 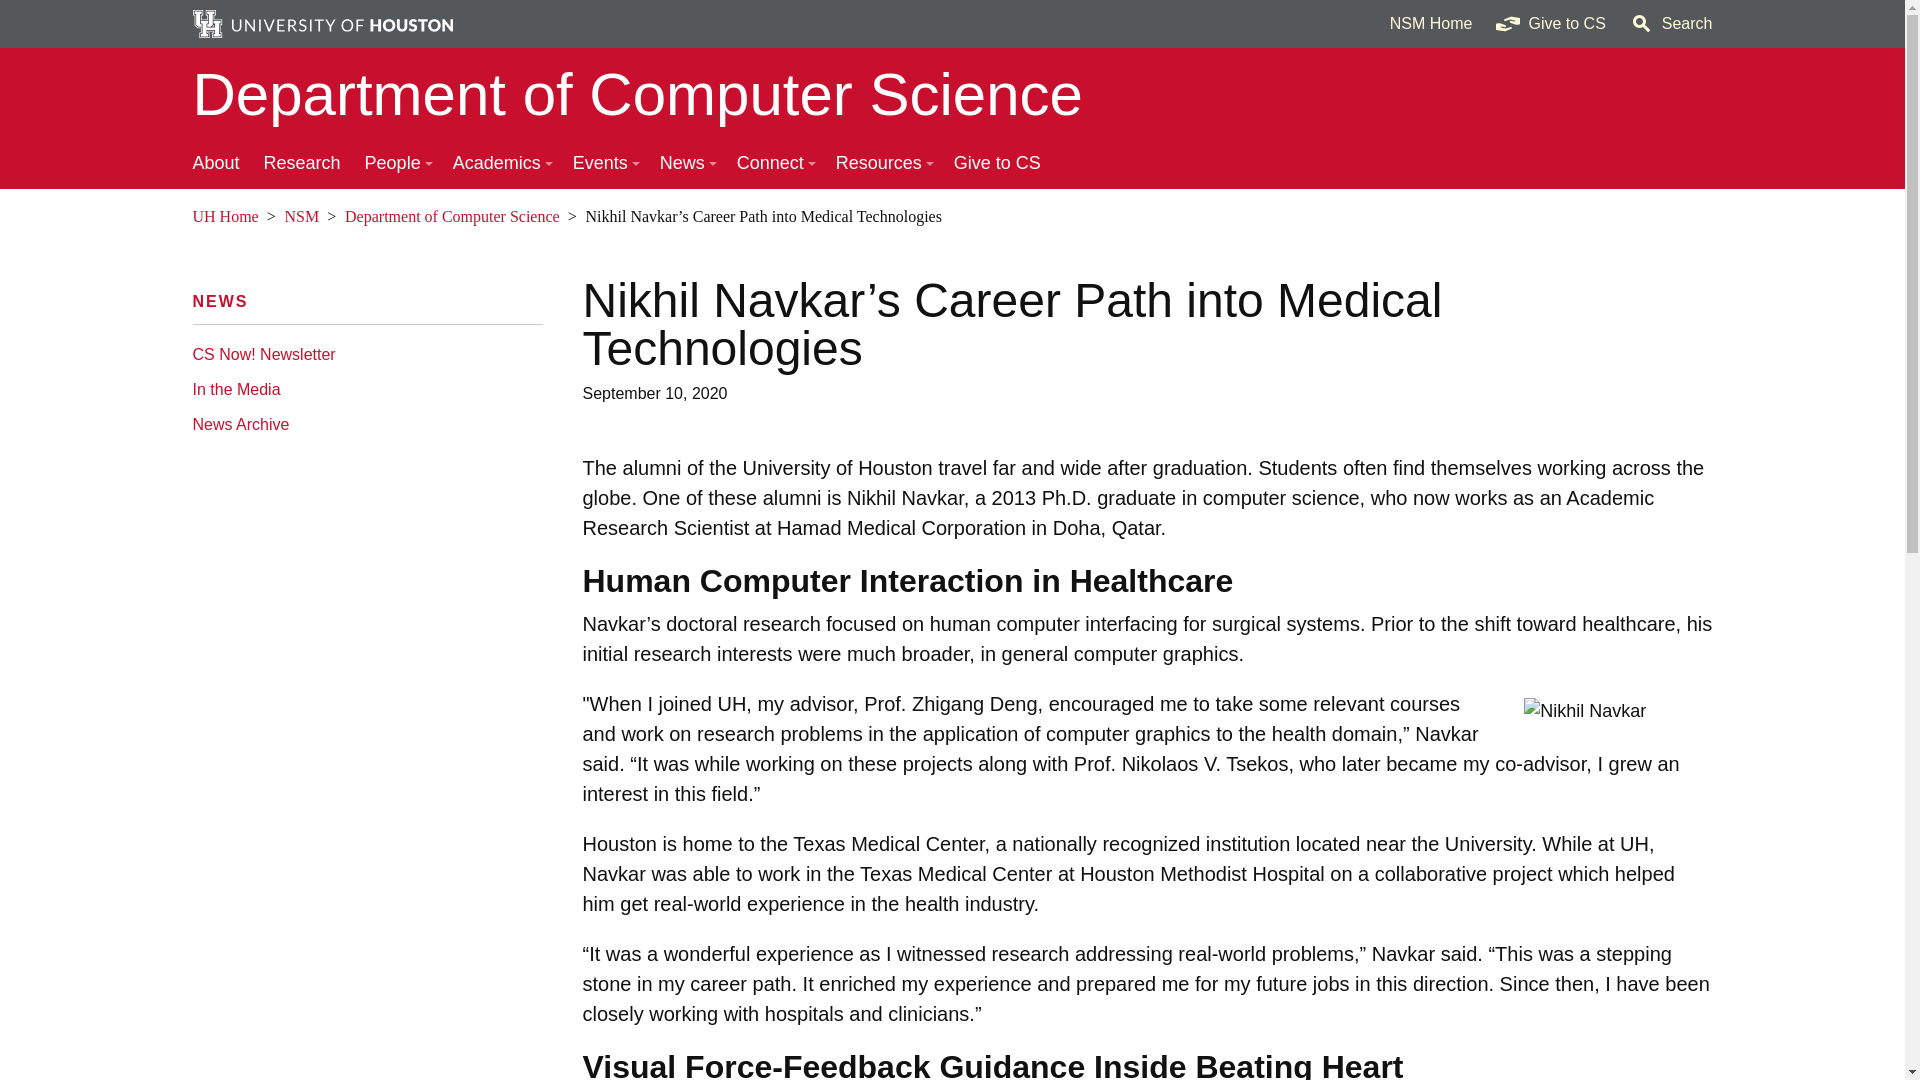 I want to click on Connect, so click(x=774, y=164).